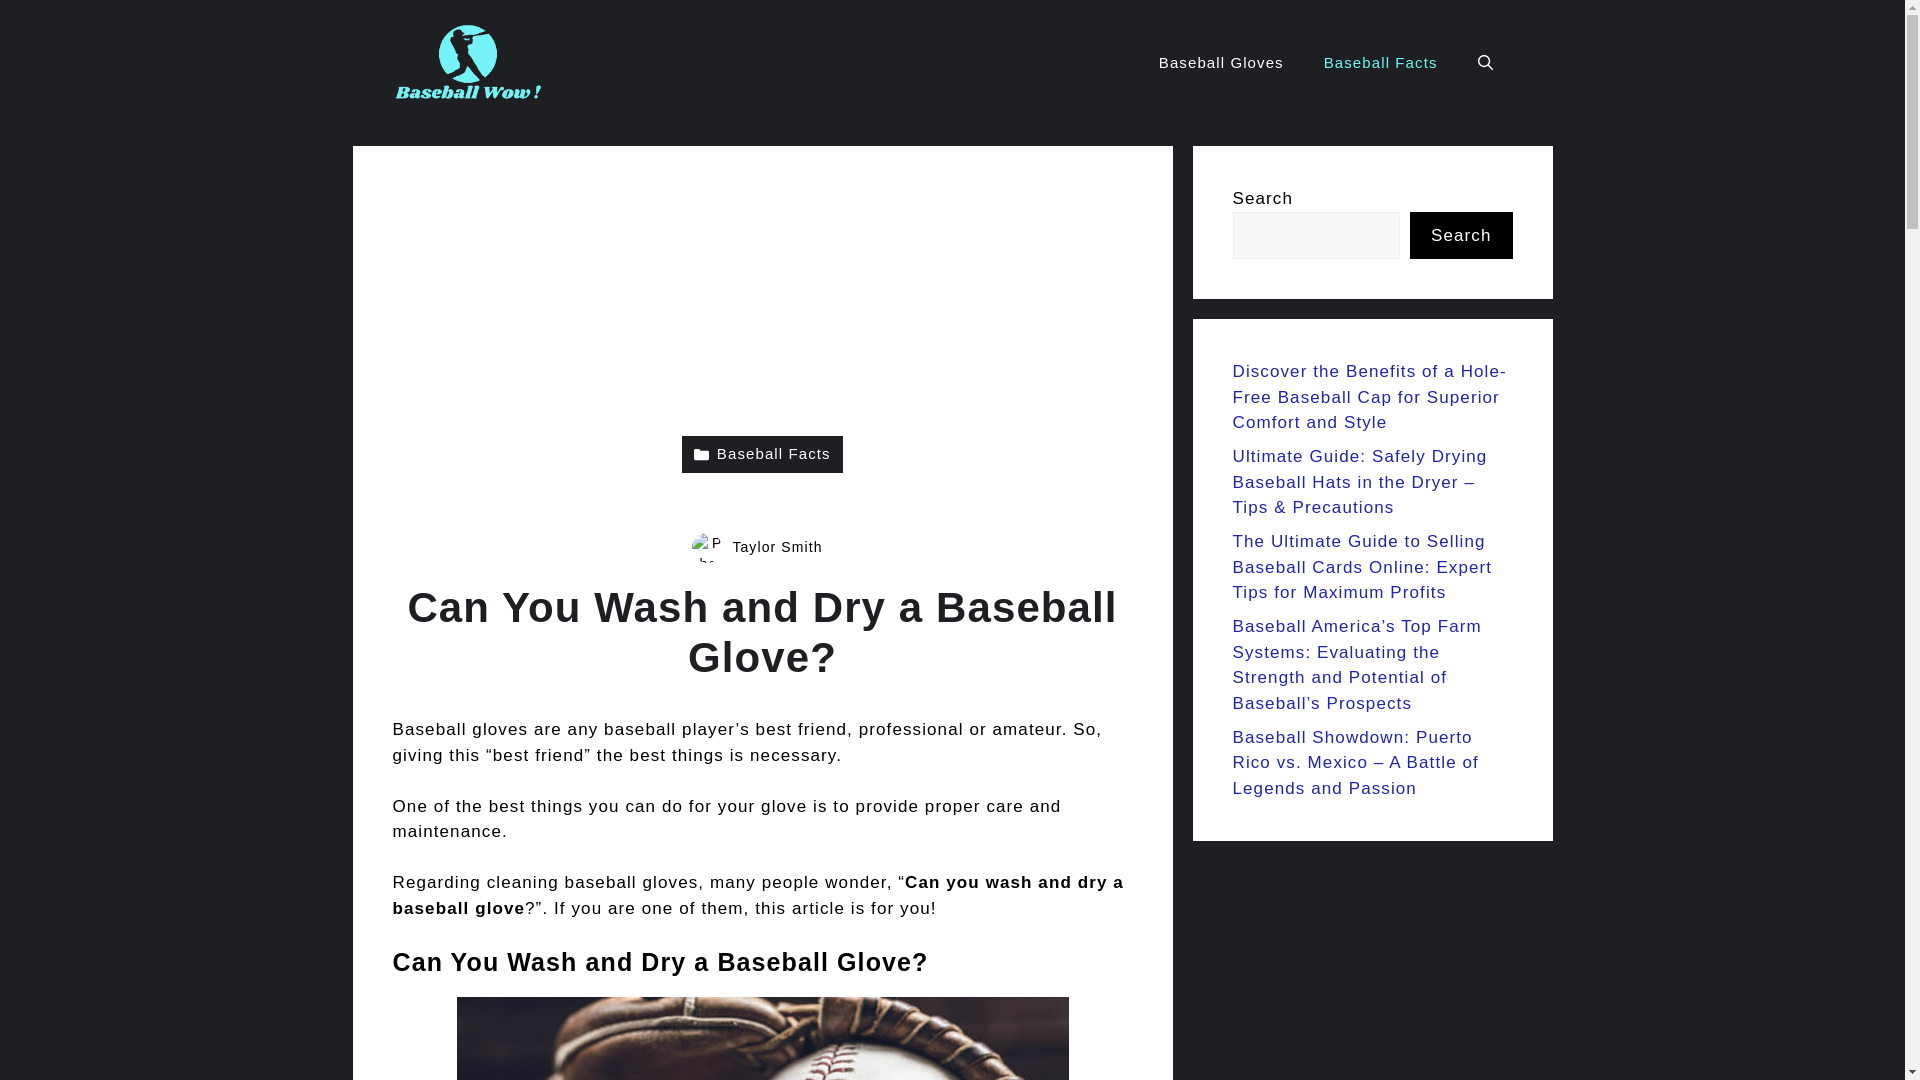 This screenshot has width=1920, height=1080. Describe the element at coordinates (1220, 62) in the screenshot. I see `Baseball Gloves` at that location.